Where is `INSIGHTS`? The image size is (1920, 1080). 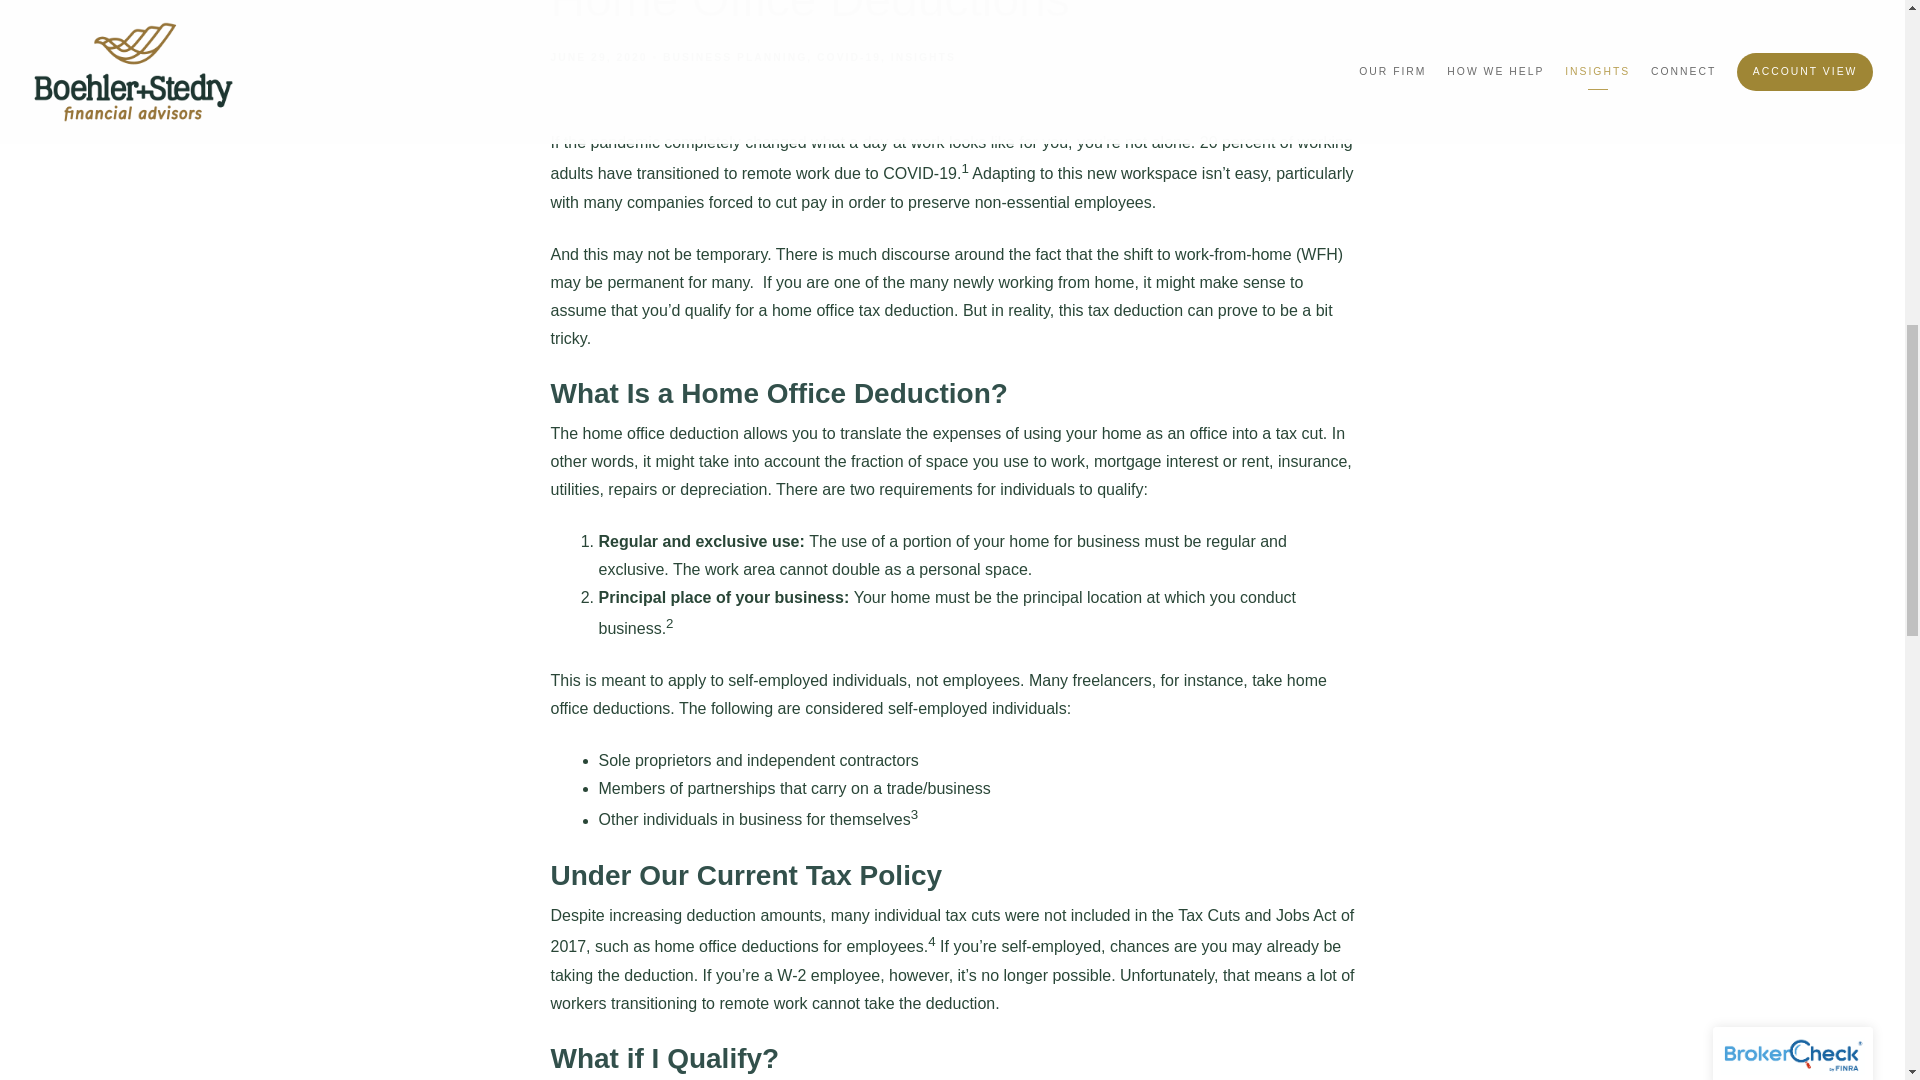 INSIGHTS is located at coordinates (923, 56).